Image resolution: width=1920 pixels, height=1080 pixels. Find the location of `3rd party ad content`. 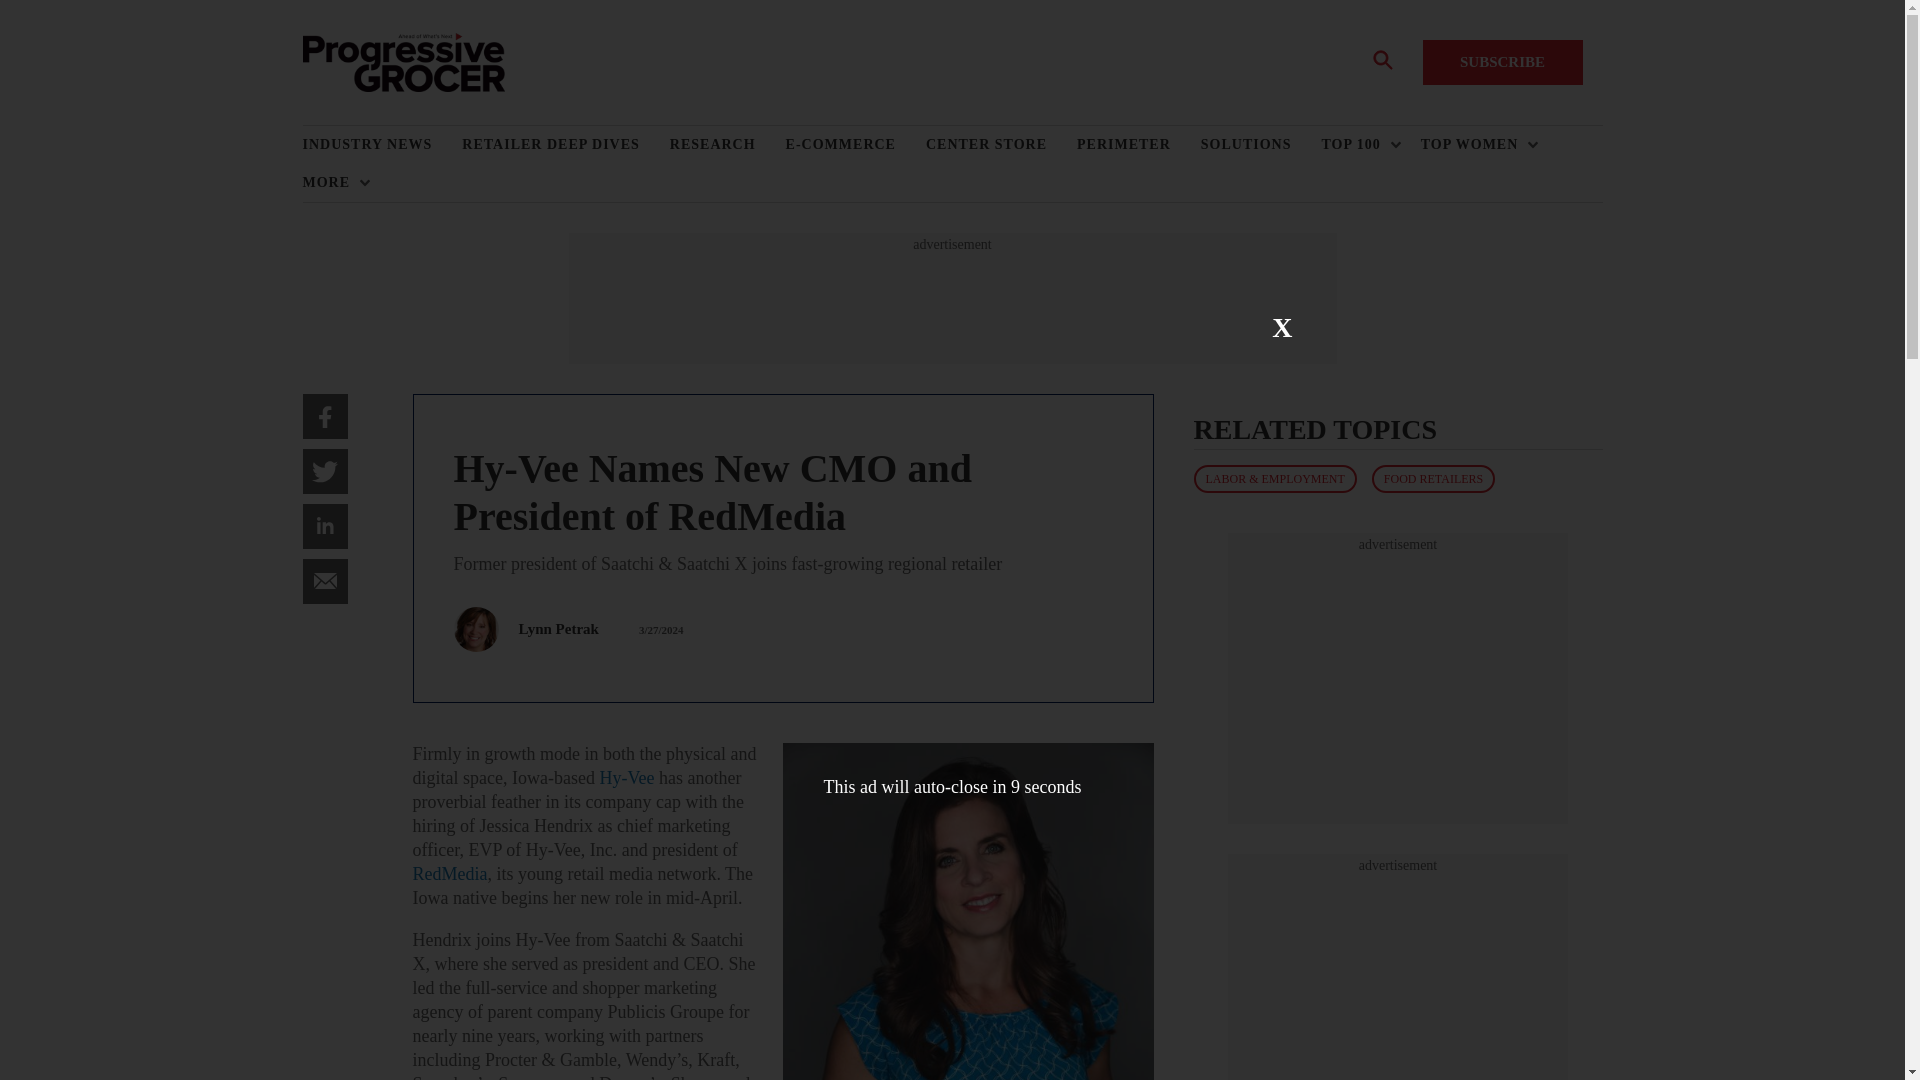

3rd party ad content is located at coordinates (1398, 977).